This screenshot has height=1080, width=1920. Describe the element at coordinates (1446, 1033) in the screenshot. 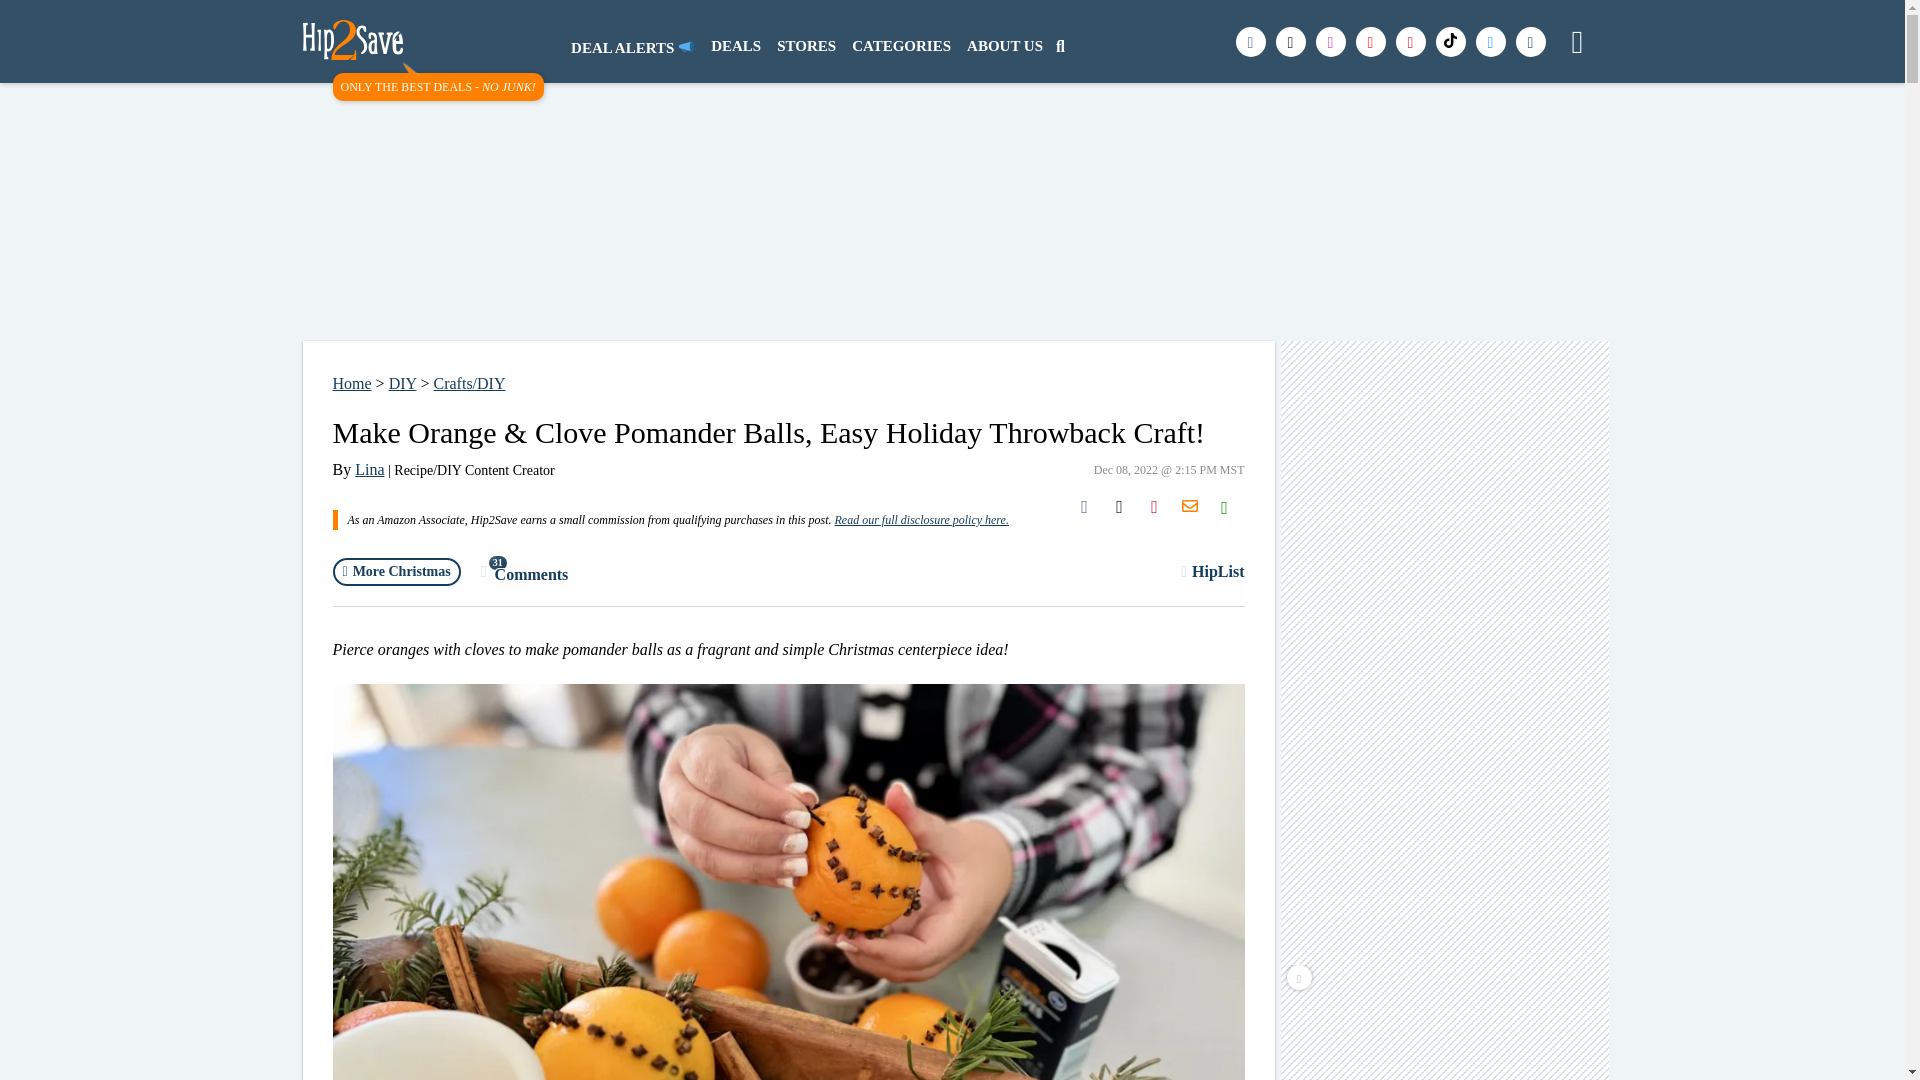

I see `Read our full disclosure policy here.` at that location.